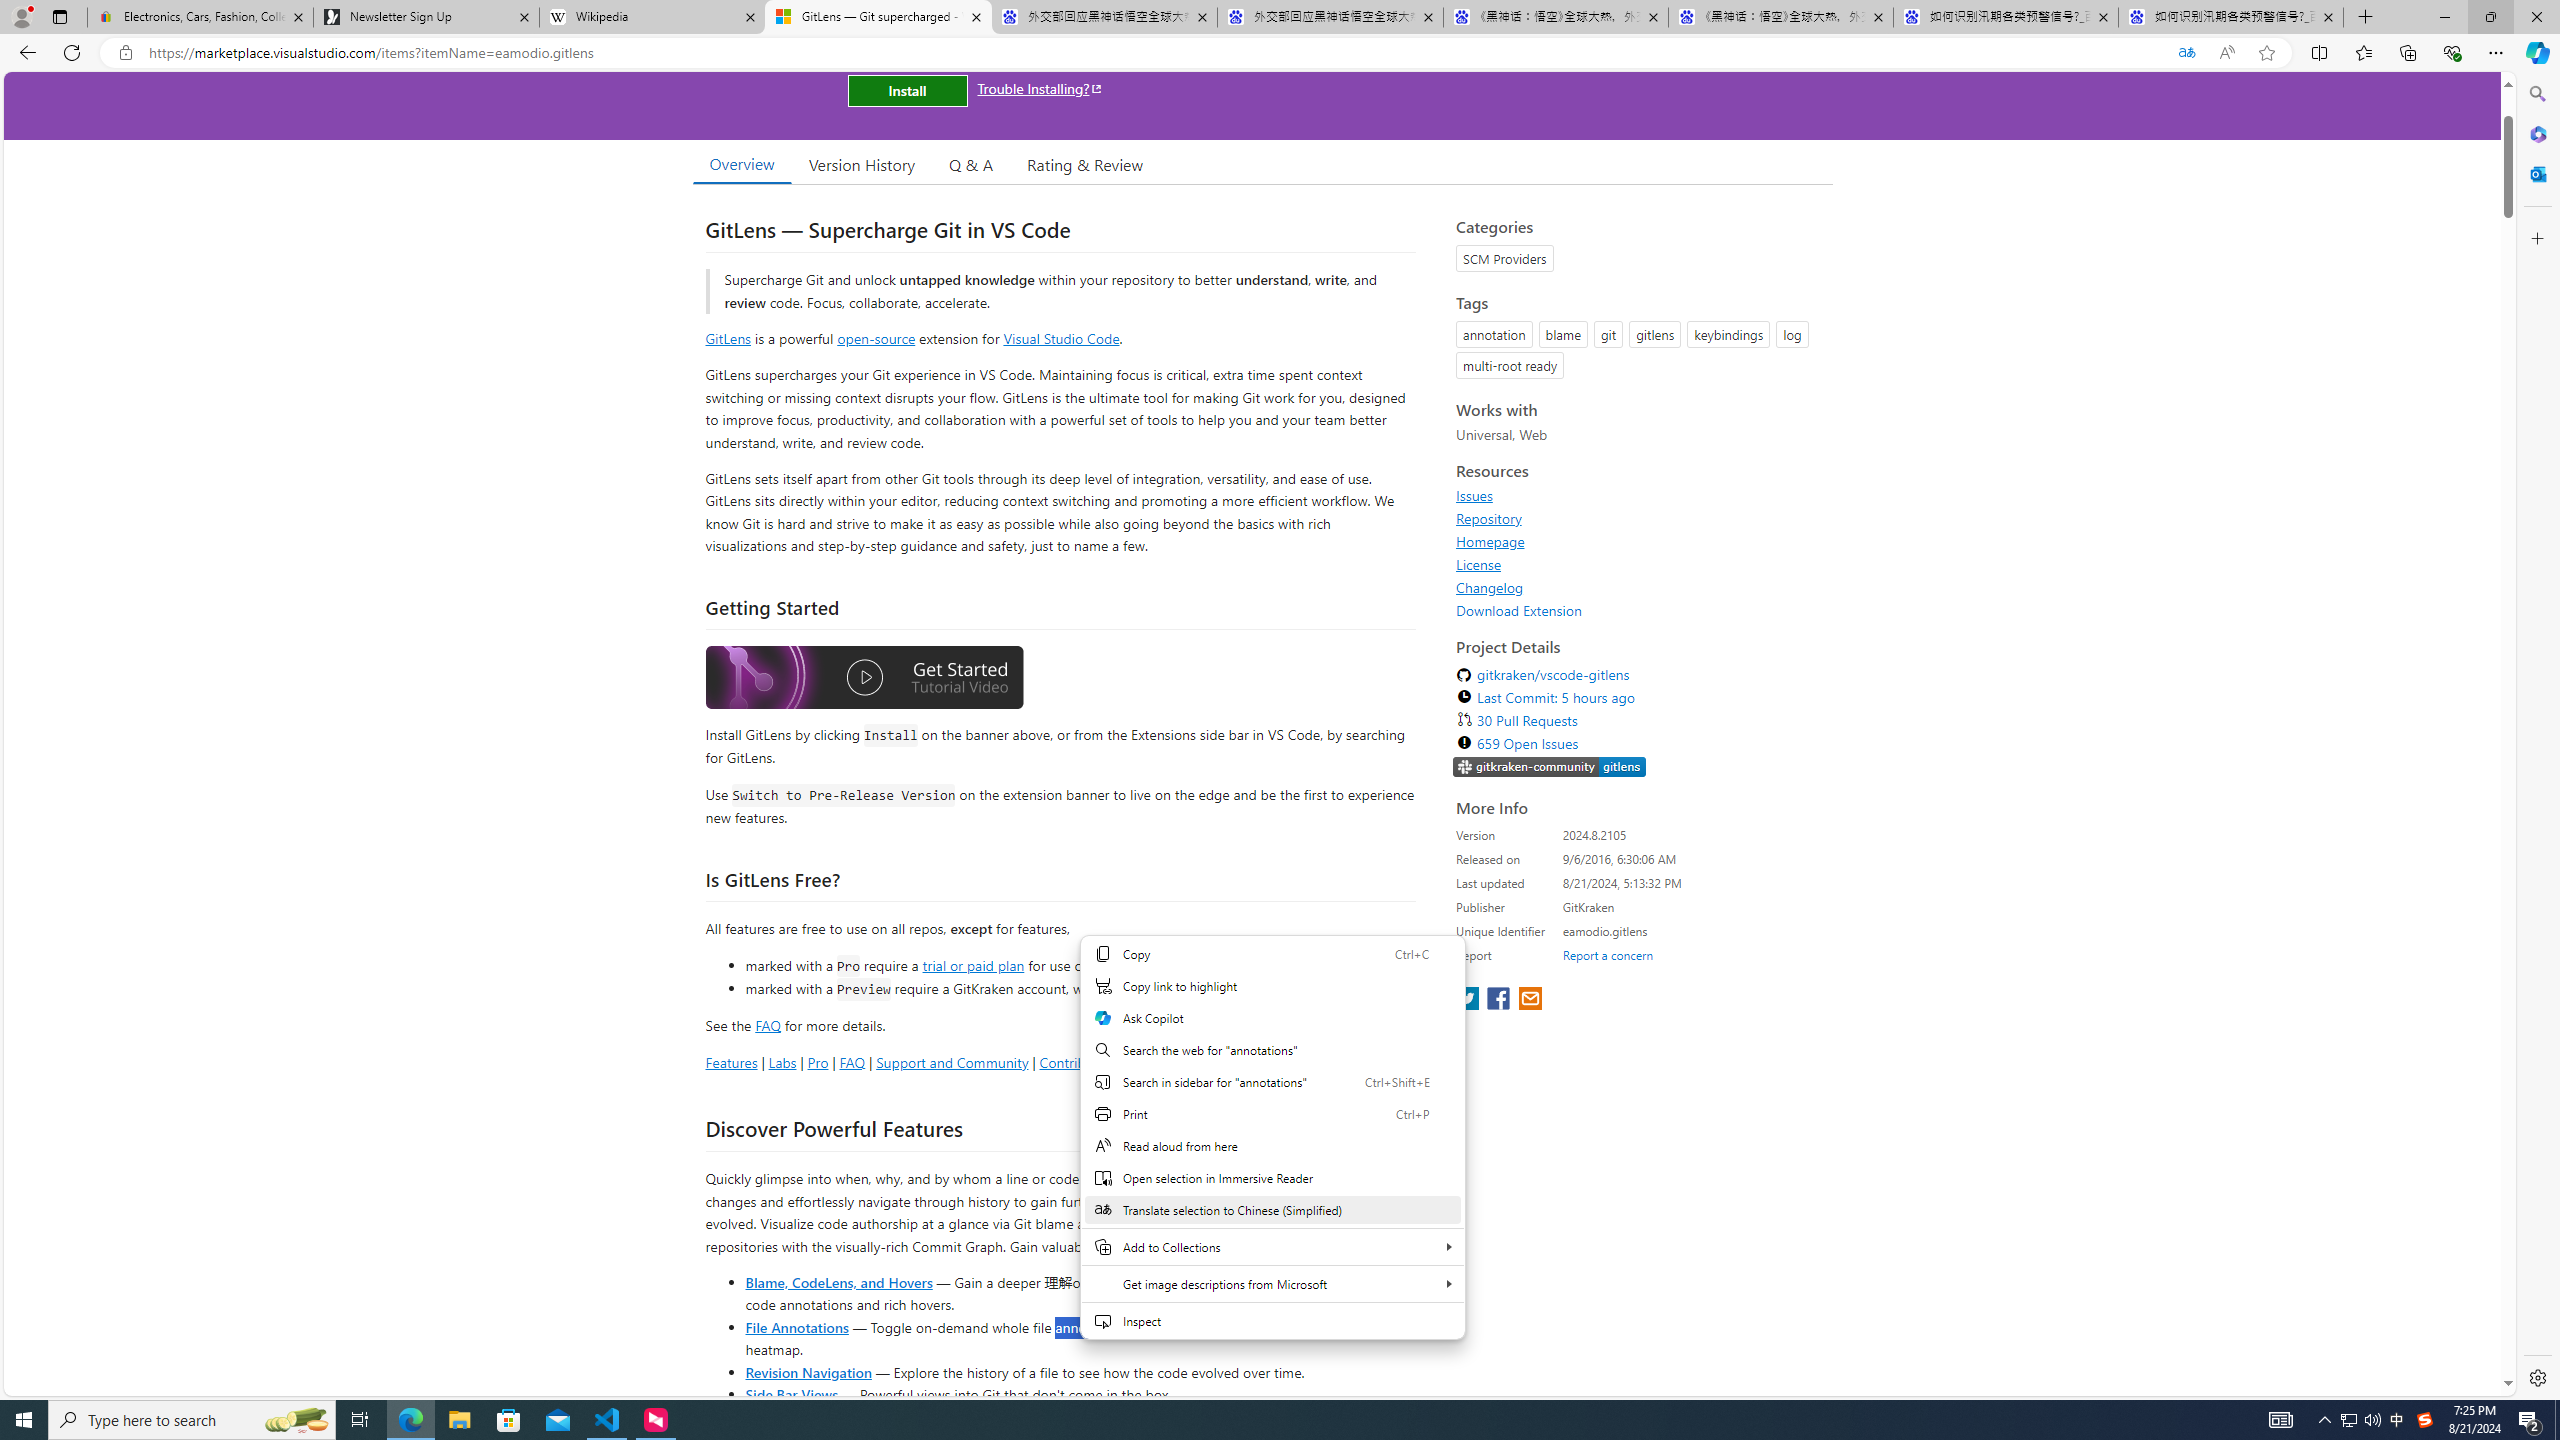 Image resolution: width=2560 pixels, height=1440 pixels. What do you see at coordinates (1638, 496) in the screenshot?
I see `Issues` at bounding box center [1638, 496].